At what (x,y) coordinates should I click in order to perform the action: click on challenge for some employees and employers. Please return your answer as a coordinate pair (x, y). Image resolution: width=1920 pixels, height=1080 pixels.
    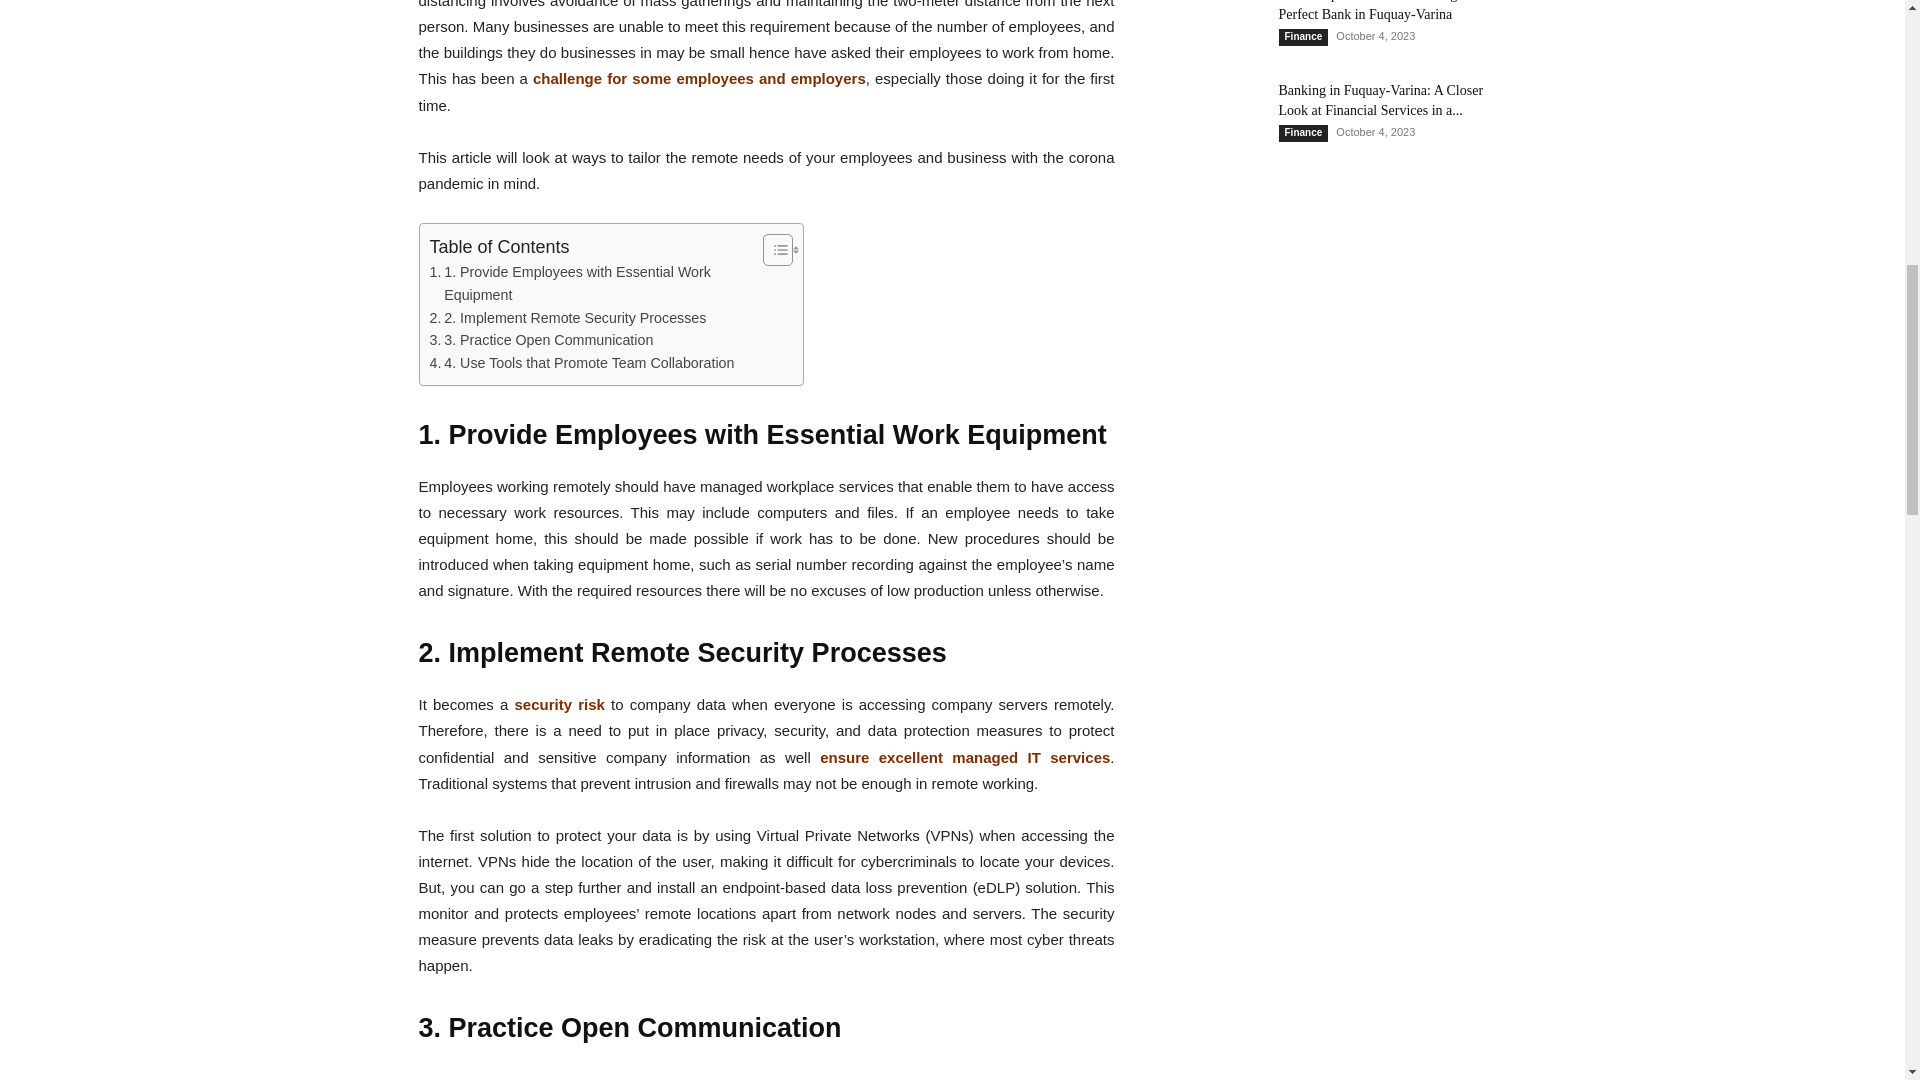
    Looking at the image, I should click on (699, 78).